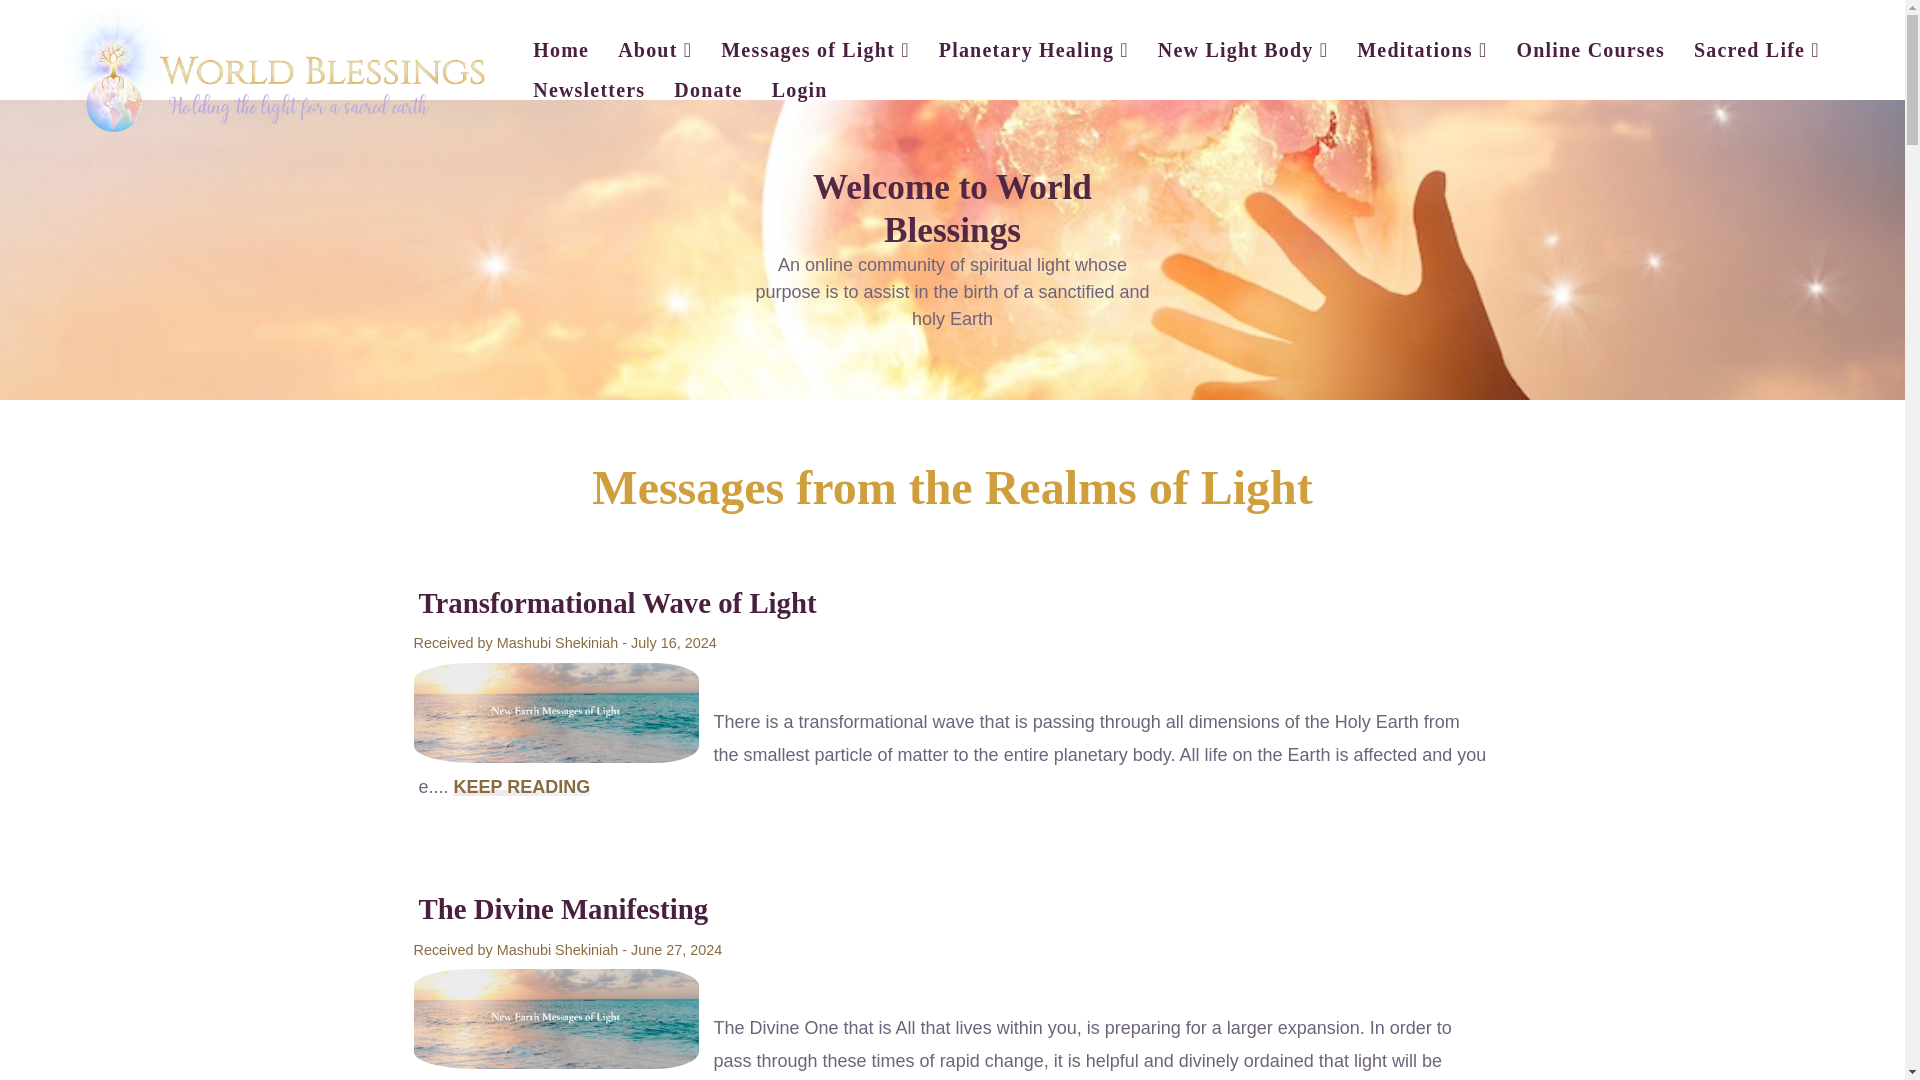  What do you see at coordinates (560, 49) in the screenshot?
I see `Home` at bounding box center [560, 49].